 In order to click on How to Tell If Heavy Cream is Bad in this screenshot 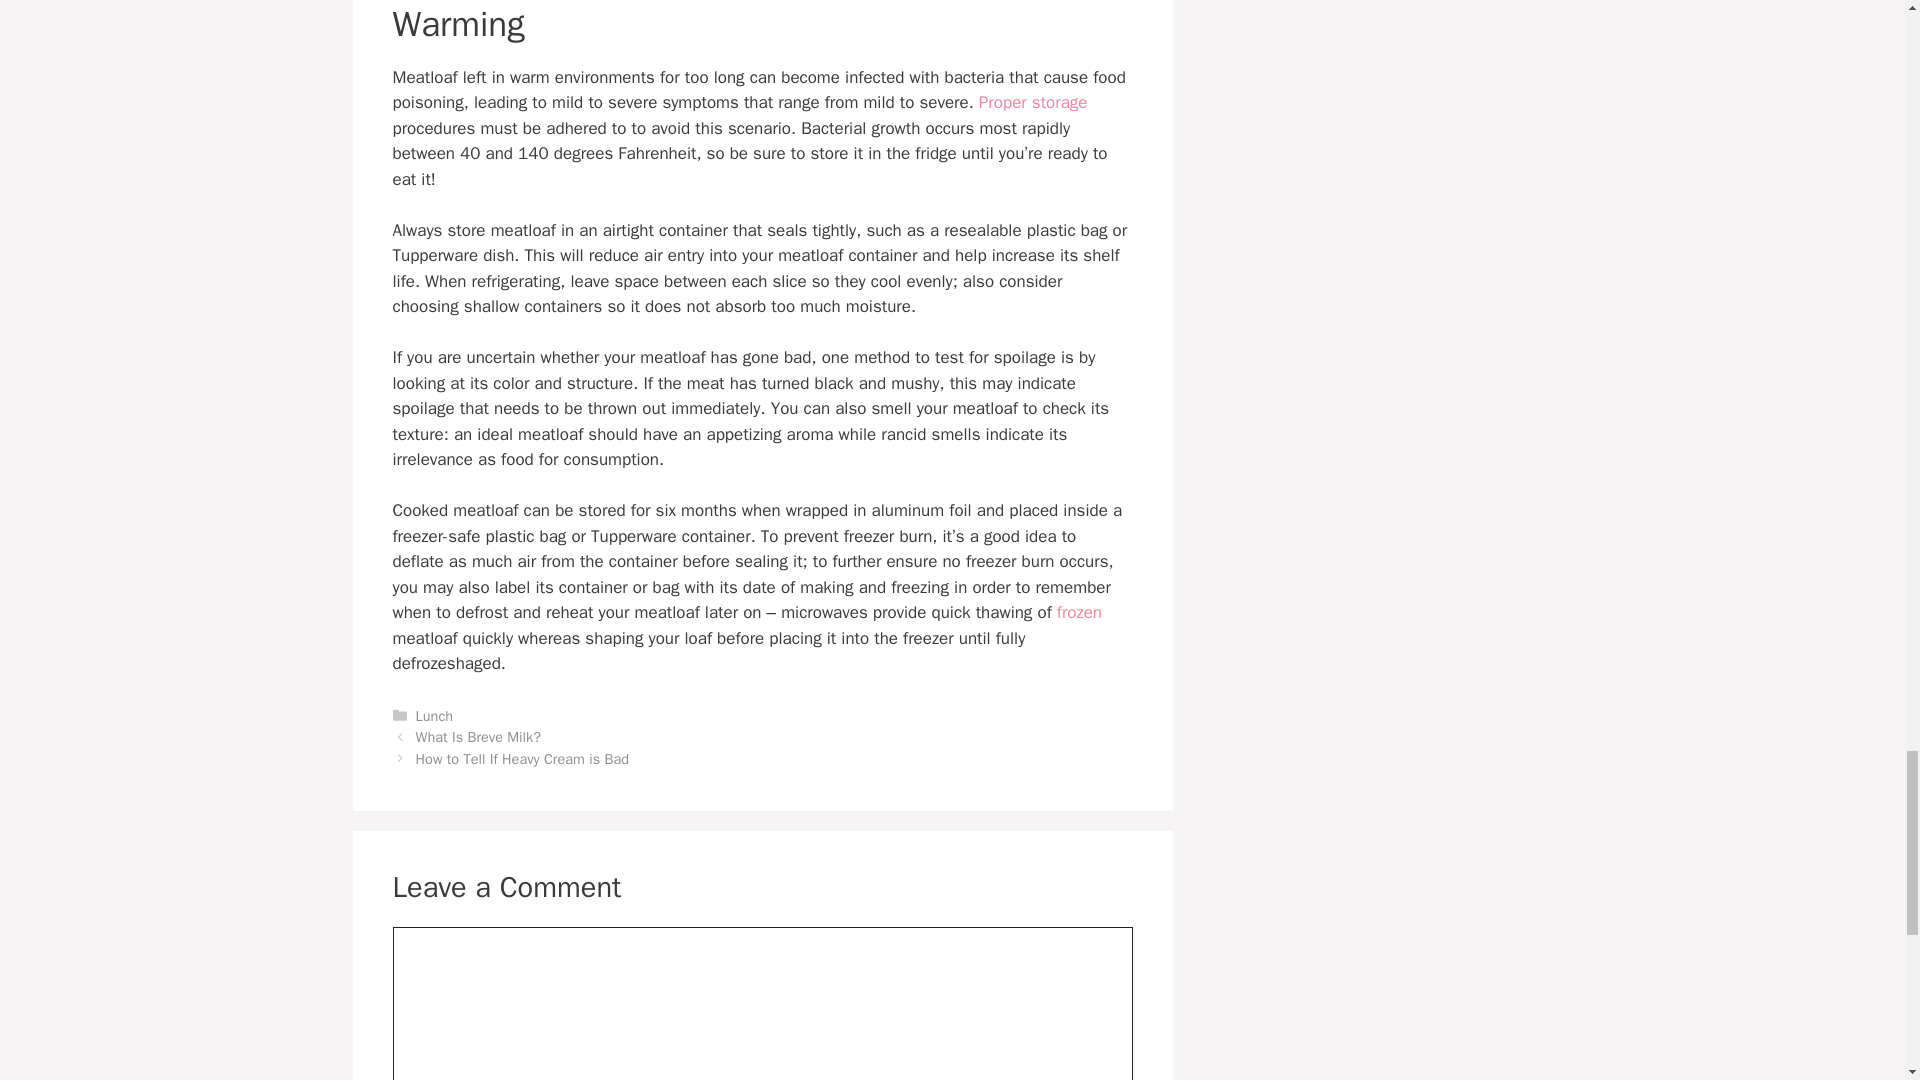, I will do `click(522, 758)`.